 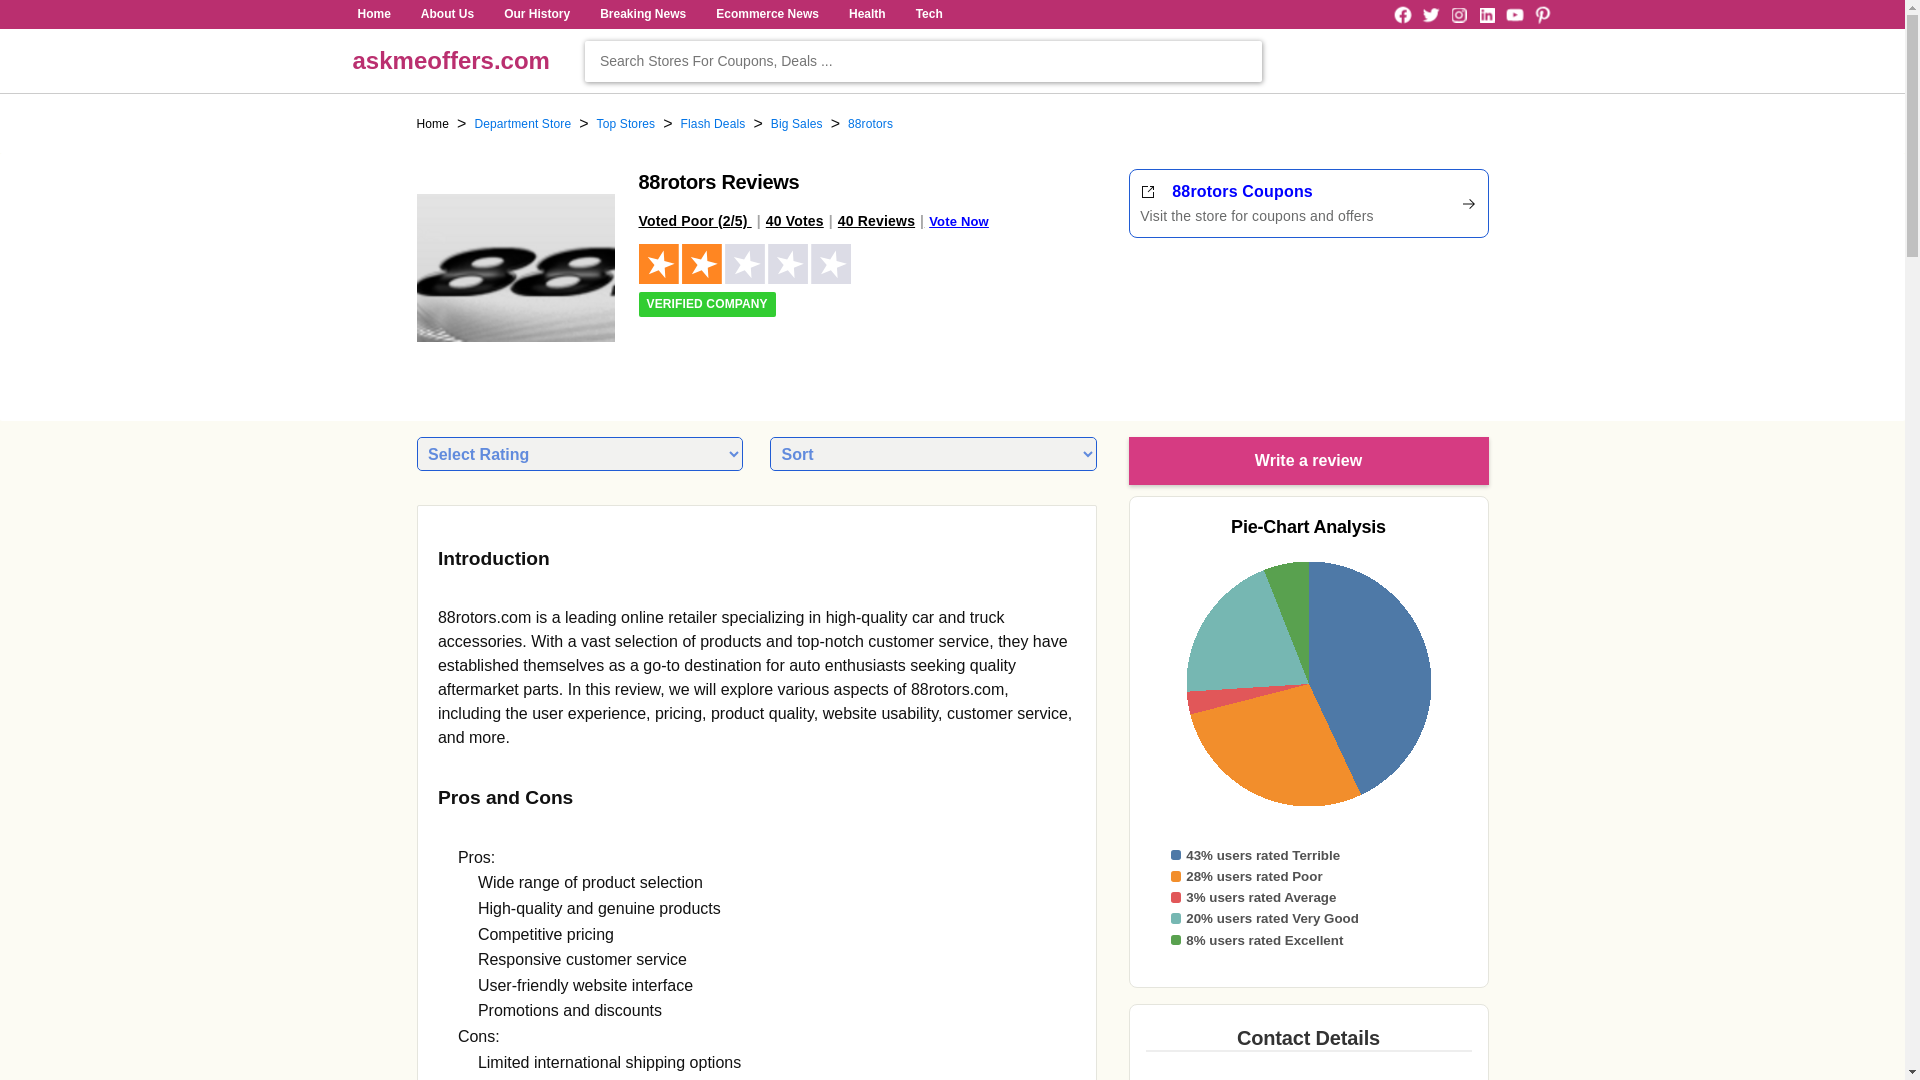 I want to click on Breaking News, so click(x=643, y=14).